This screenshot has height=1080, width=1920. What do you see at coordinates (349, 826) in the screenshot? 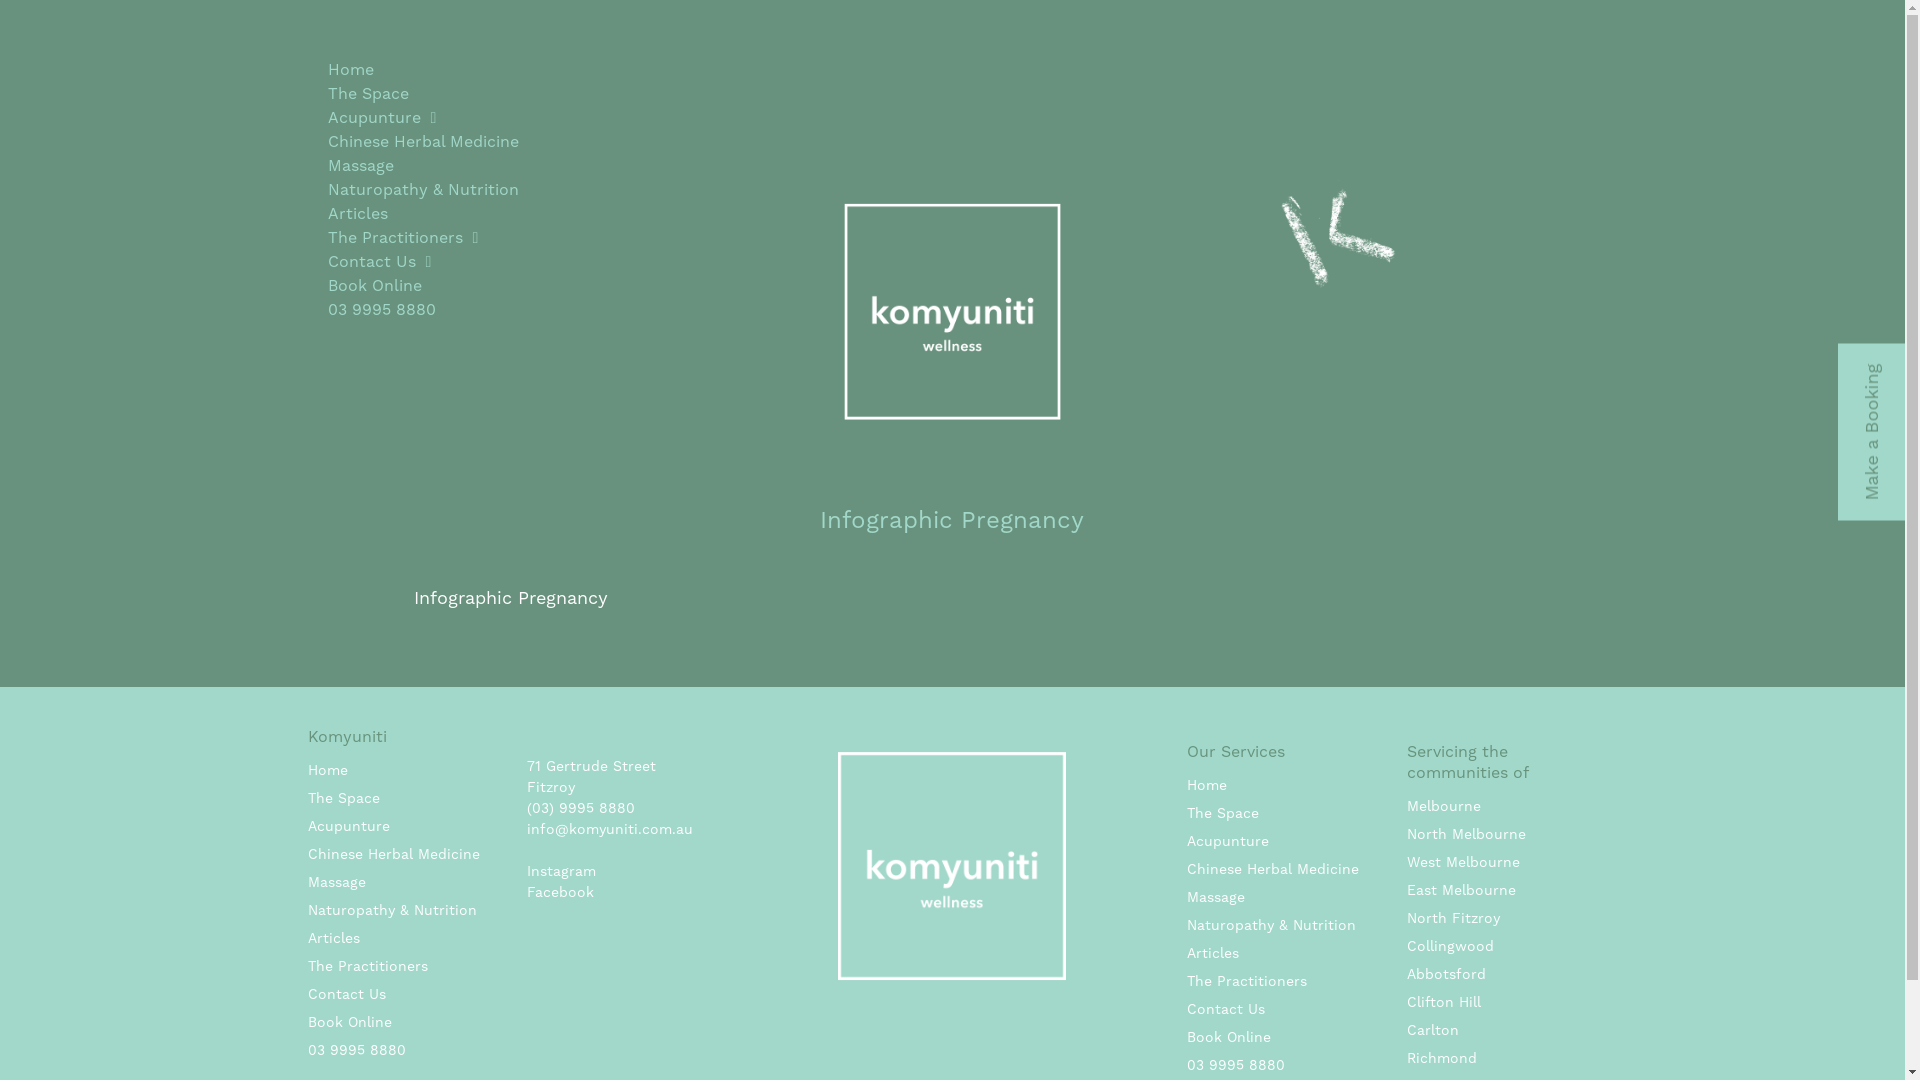
I see `Acupunture` at bounding box center [349, 826].